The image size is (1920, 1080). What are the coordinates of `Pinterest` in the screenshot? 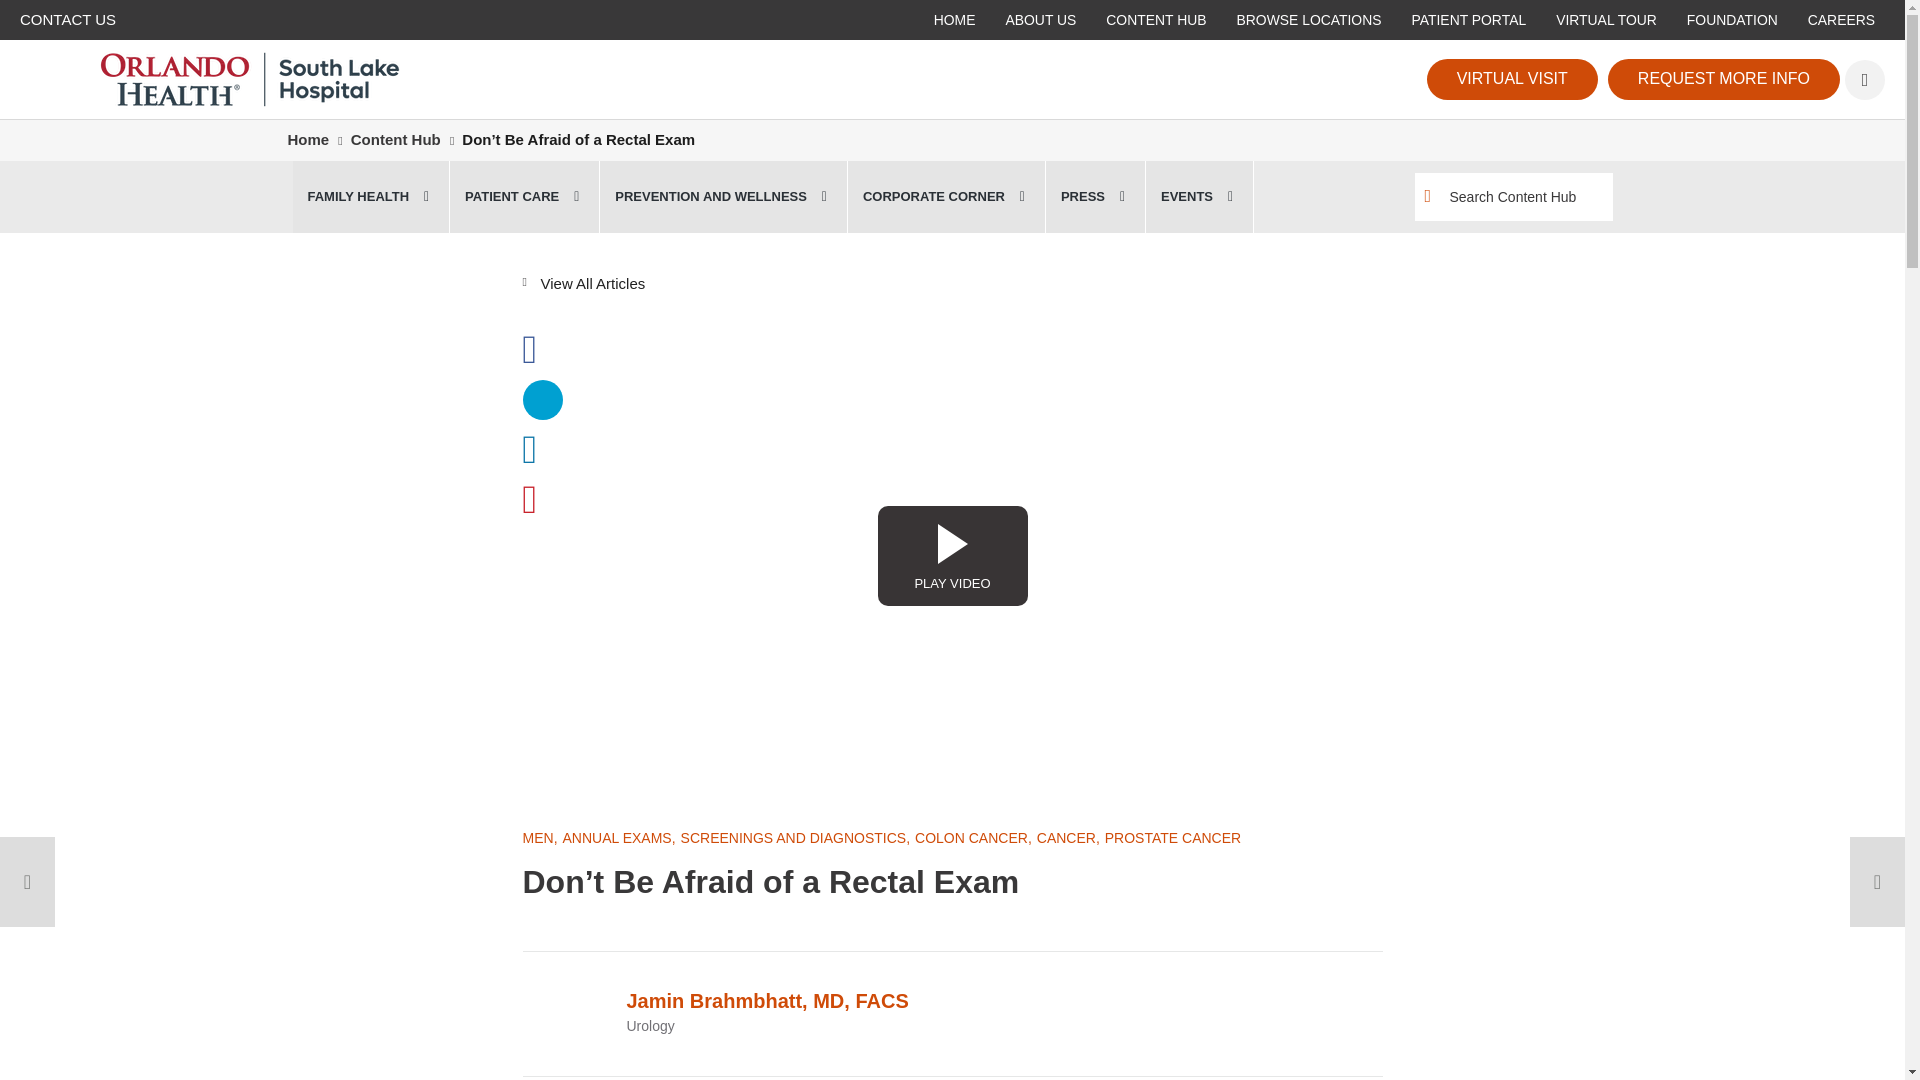 It's located at (542, 499).